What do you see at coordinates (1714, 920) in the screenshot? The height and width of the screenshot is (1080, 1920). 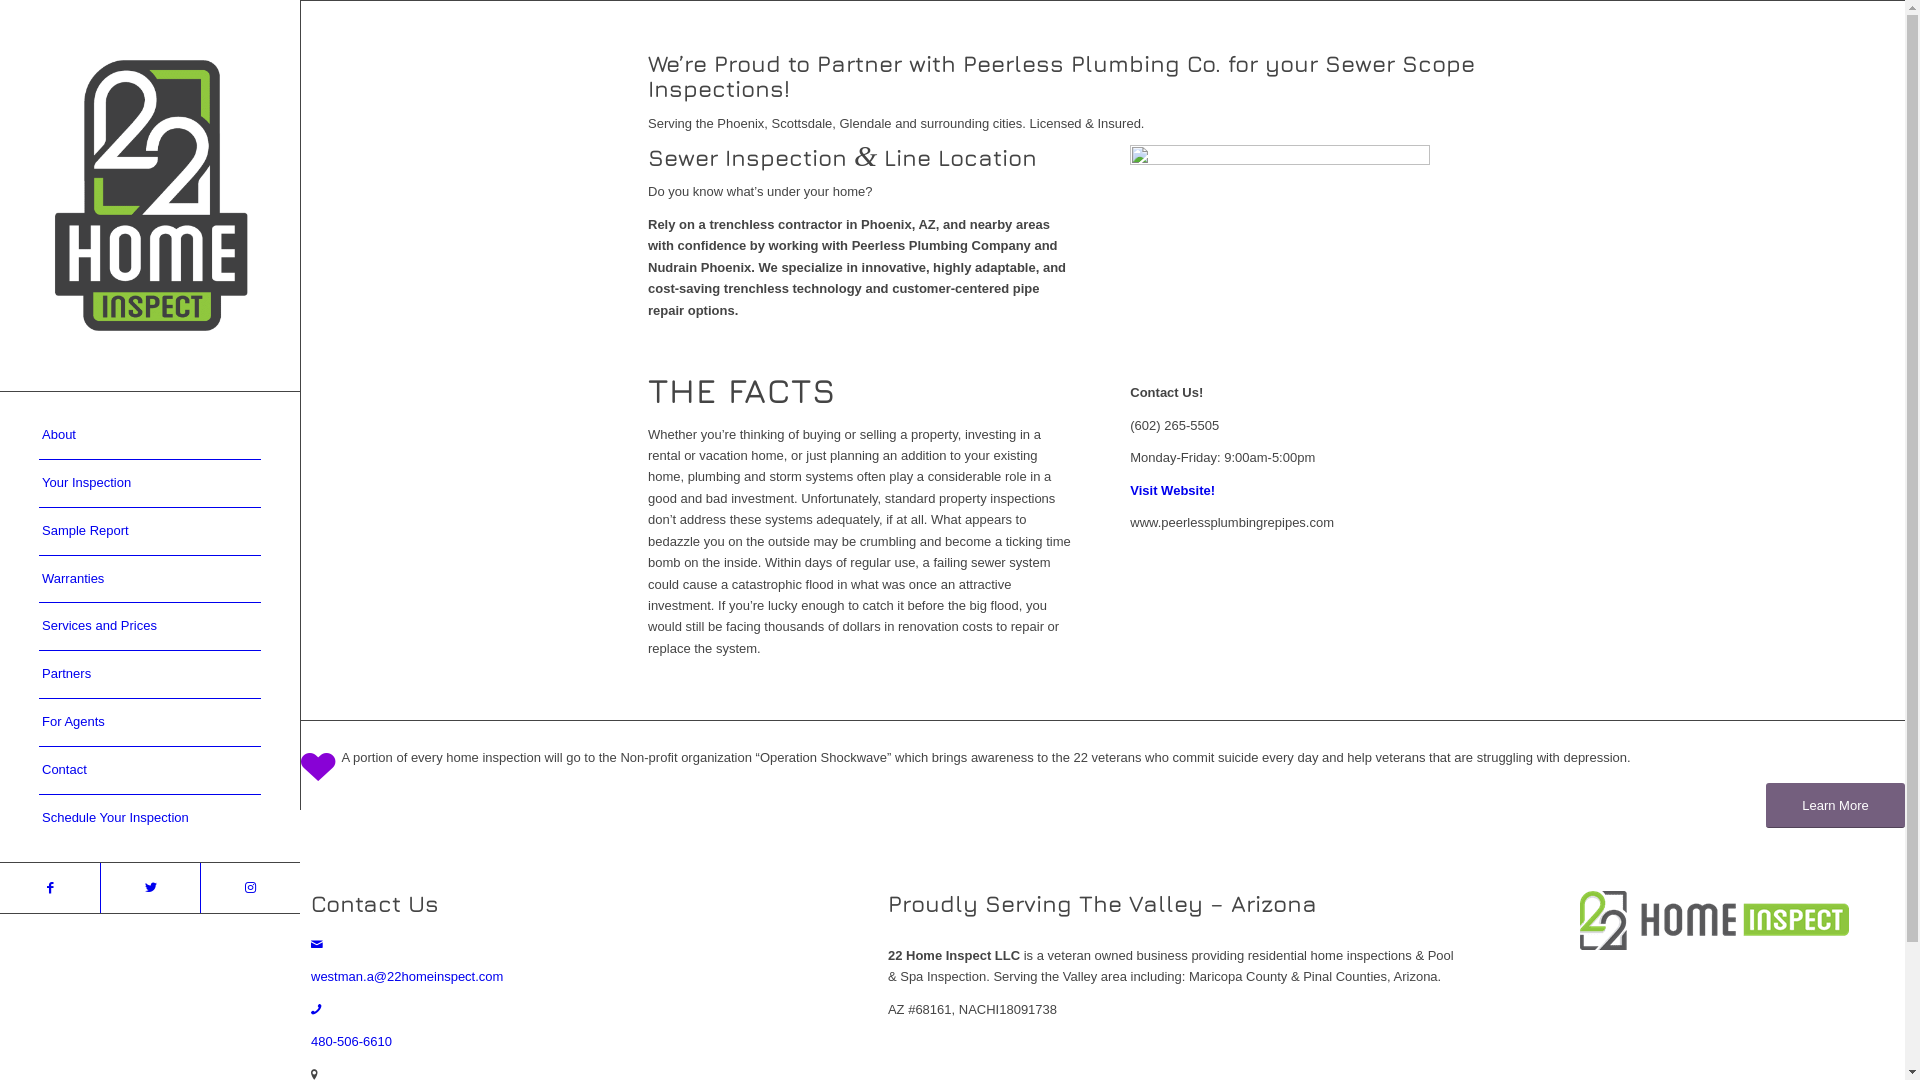 I see `new logo` at bounding box center [1714, 920].